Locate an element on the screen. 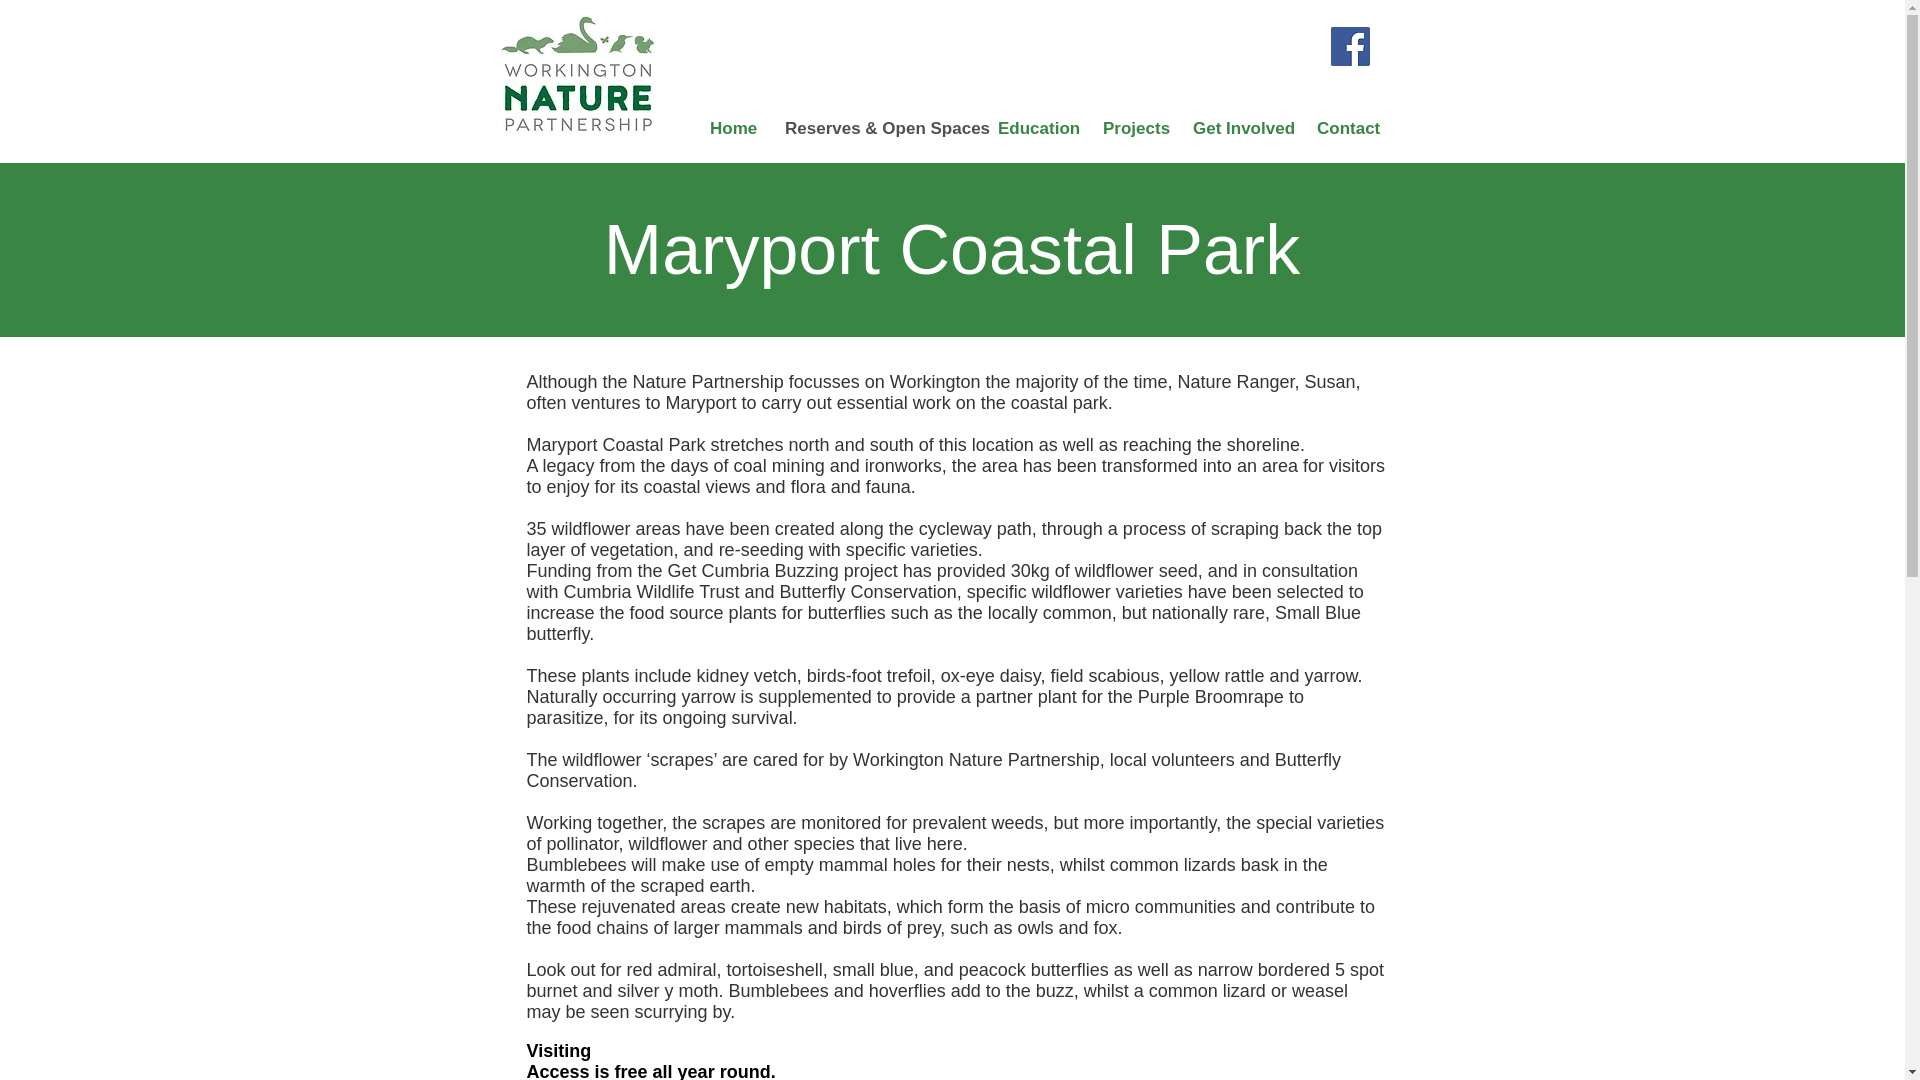 This screenshot has width=1920, height=1080. Home is located at coordinates (732, 128).